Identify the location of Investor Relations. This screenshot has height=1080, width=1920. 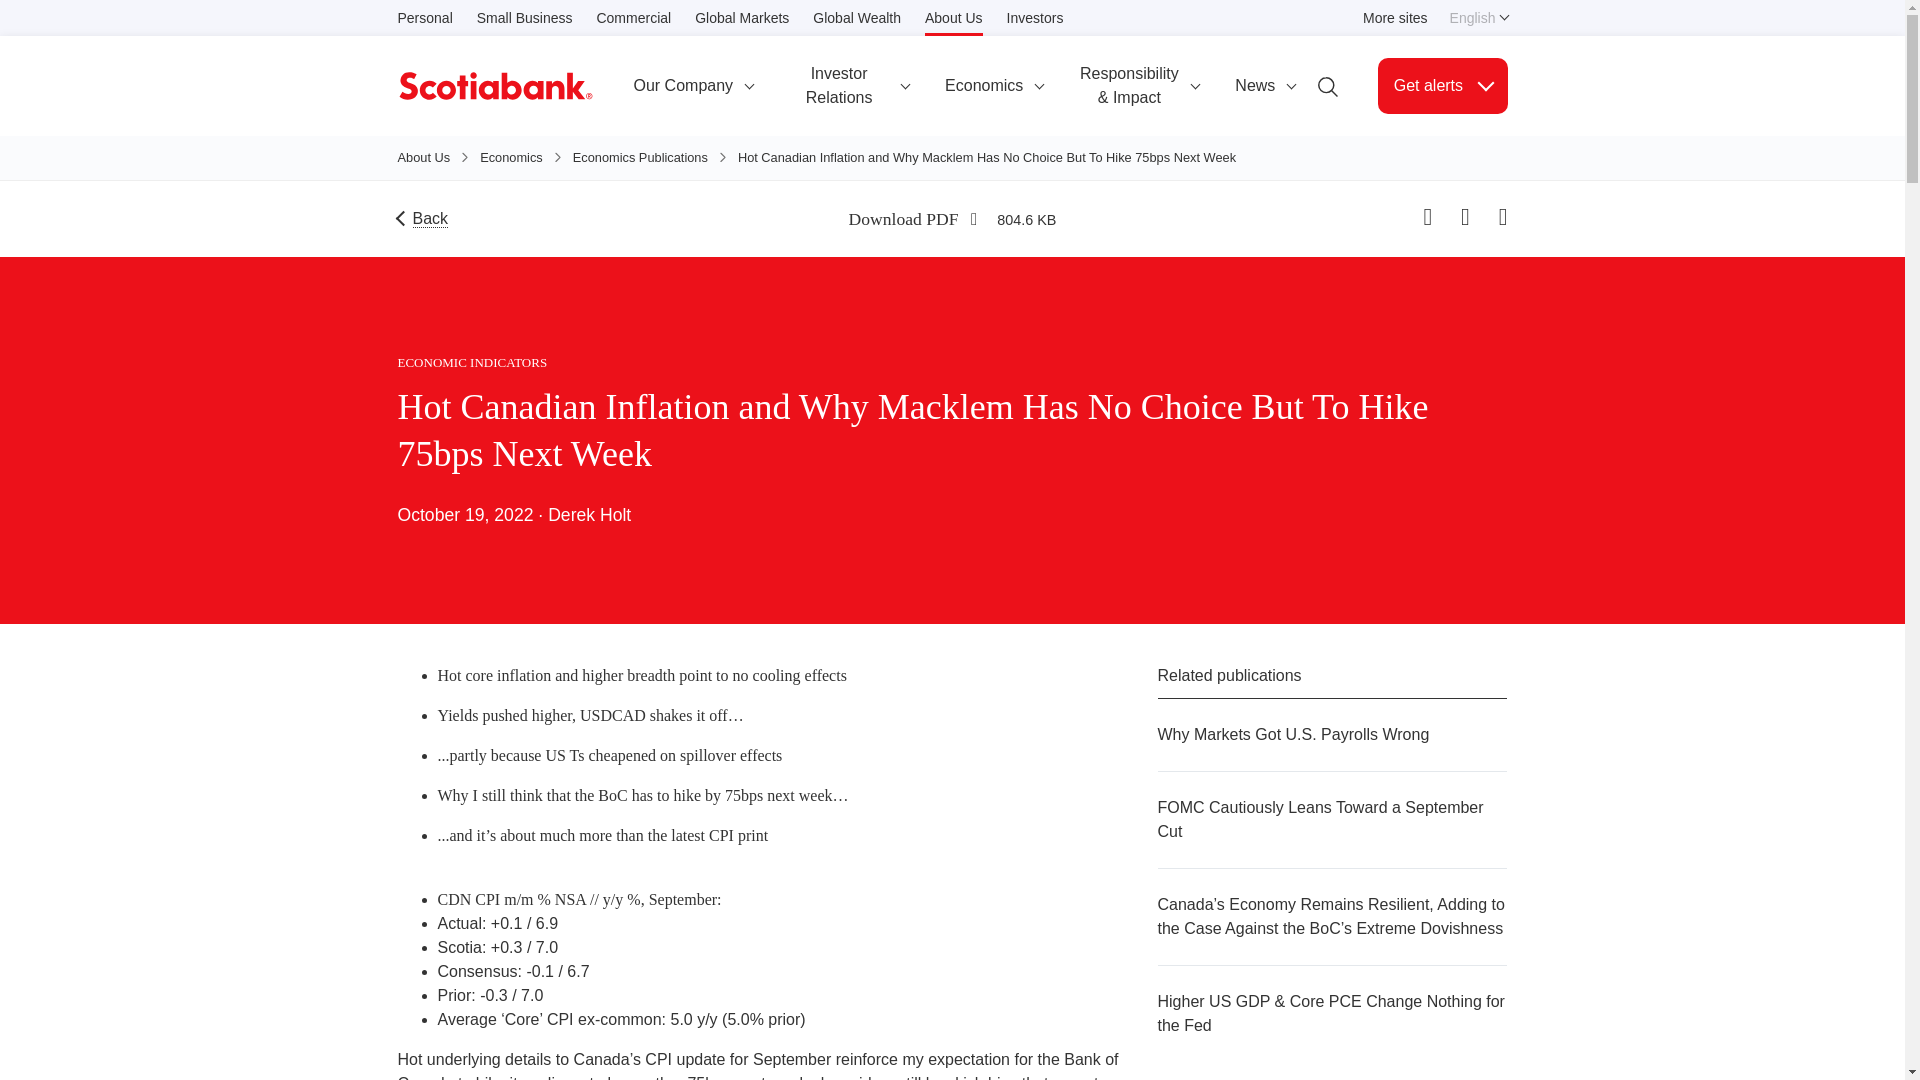
(993, 86).